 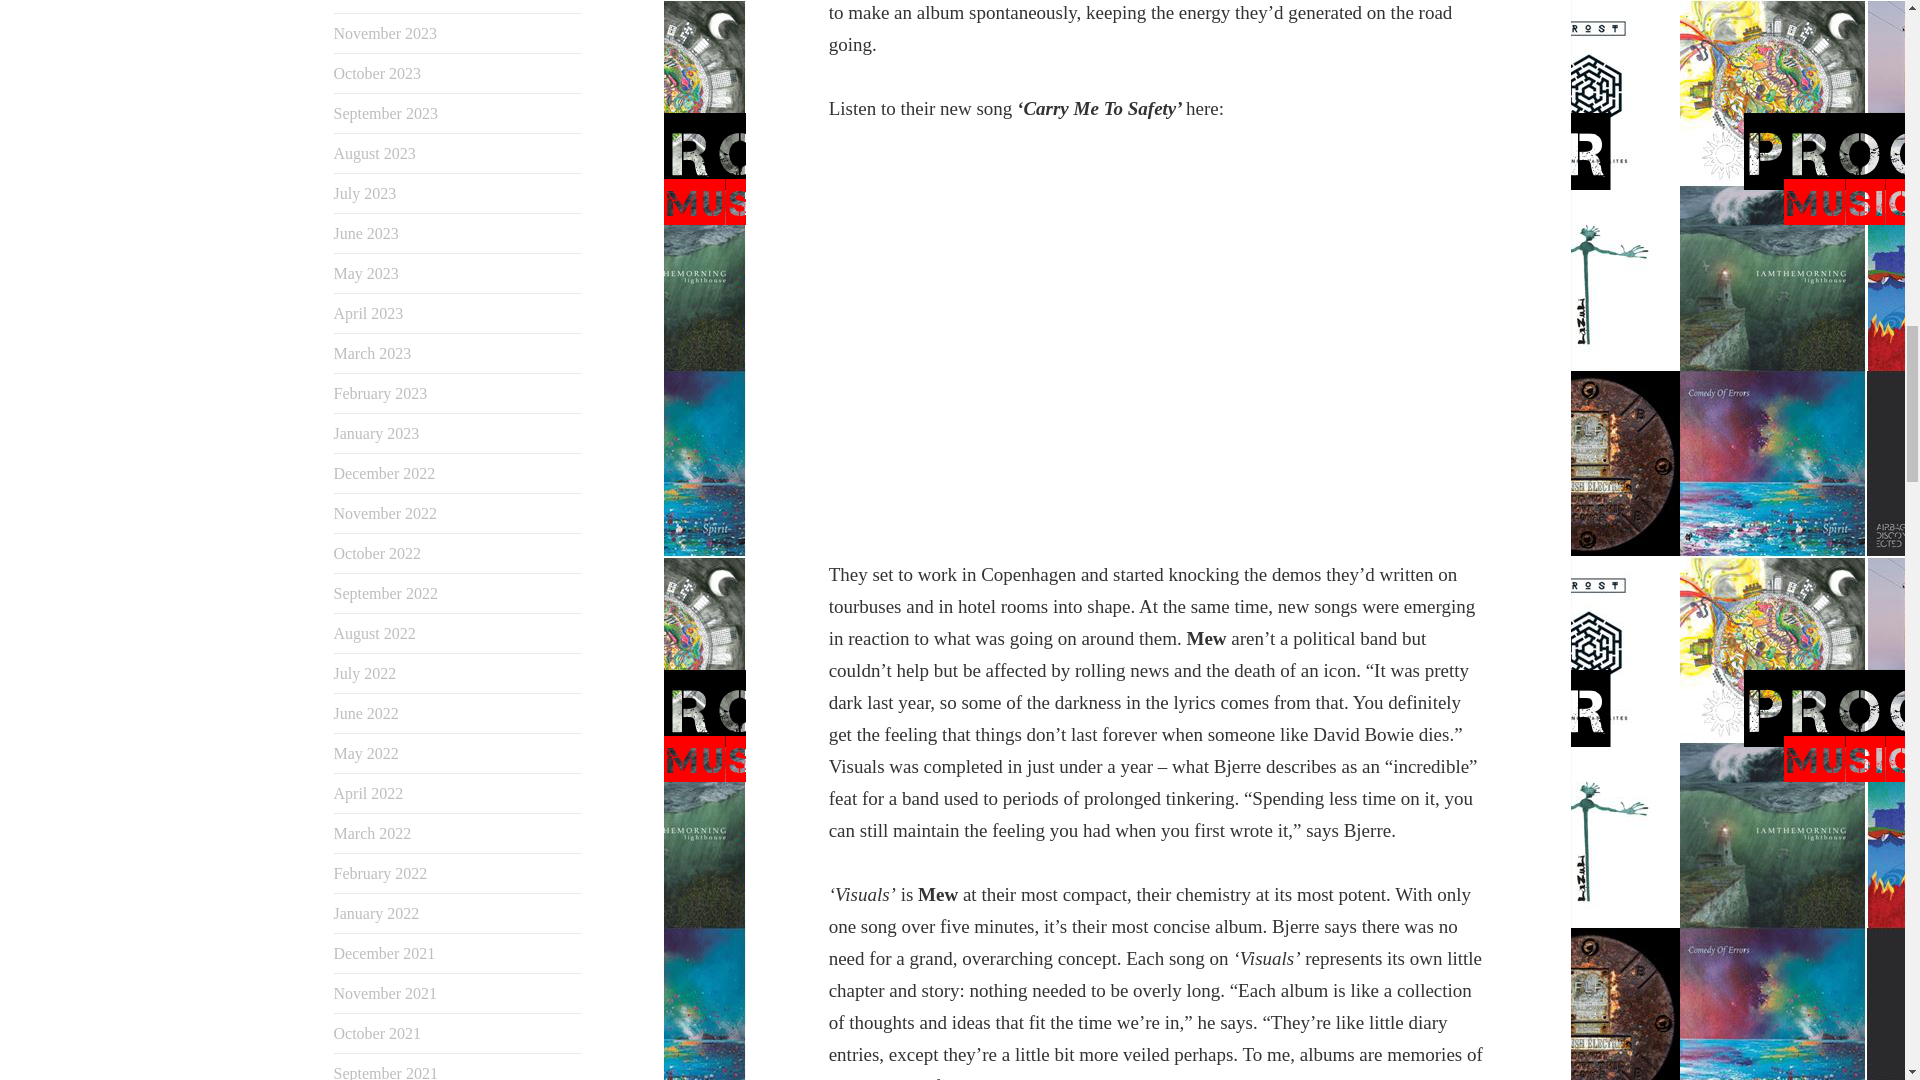 I want to click on July 2023, so click(x=366, y=192).